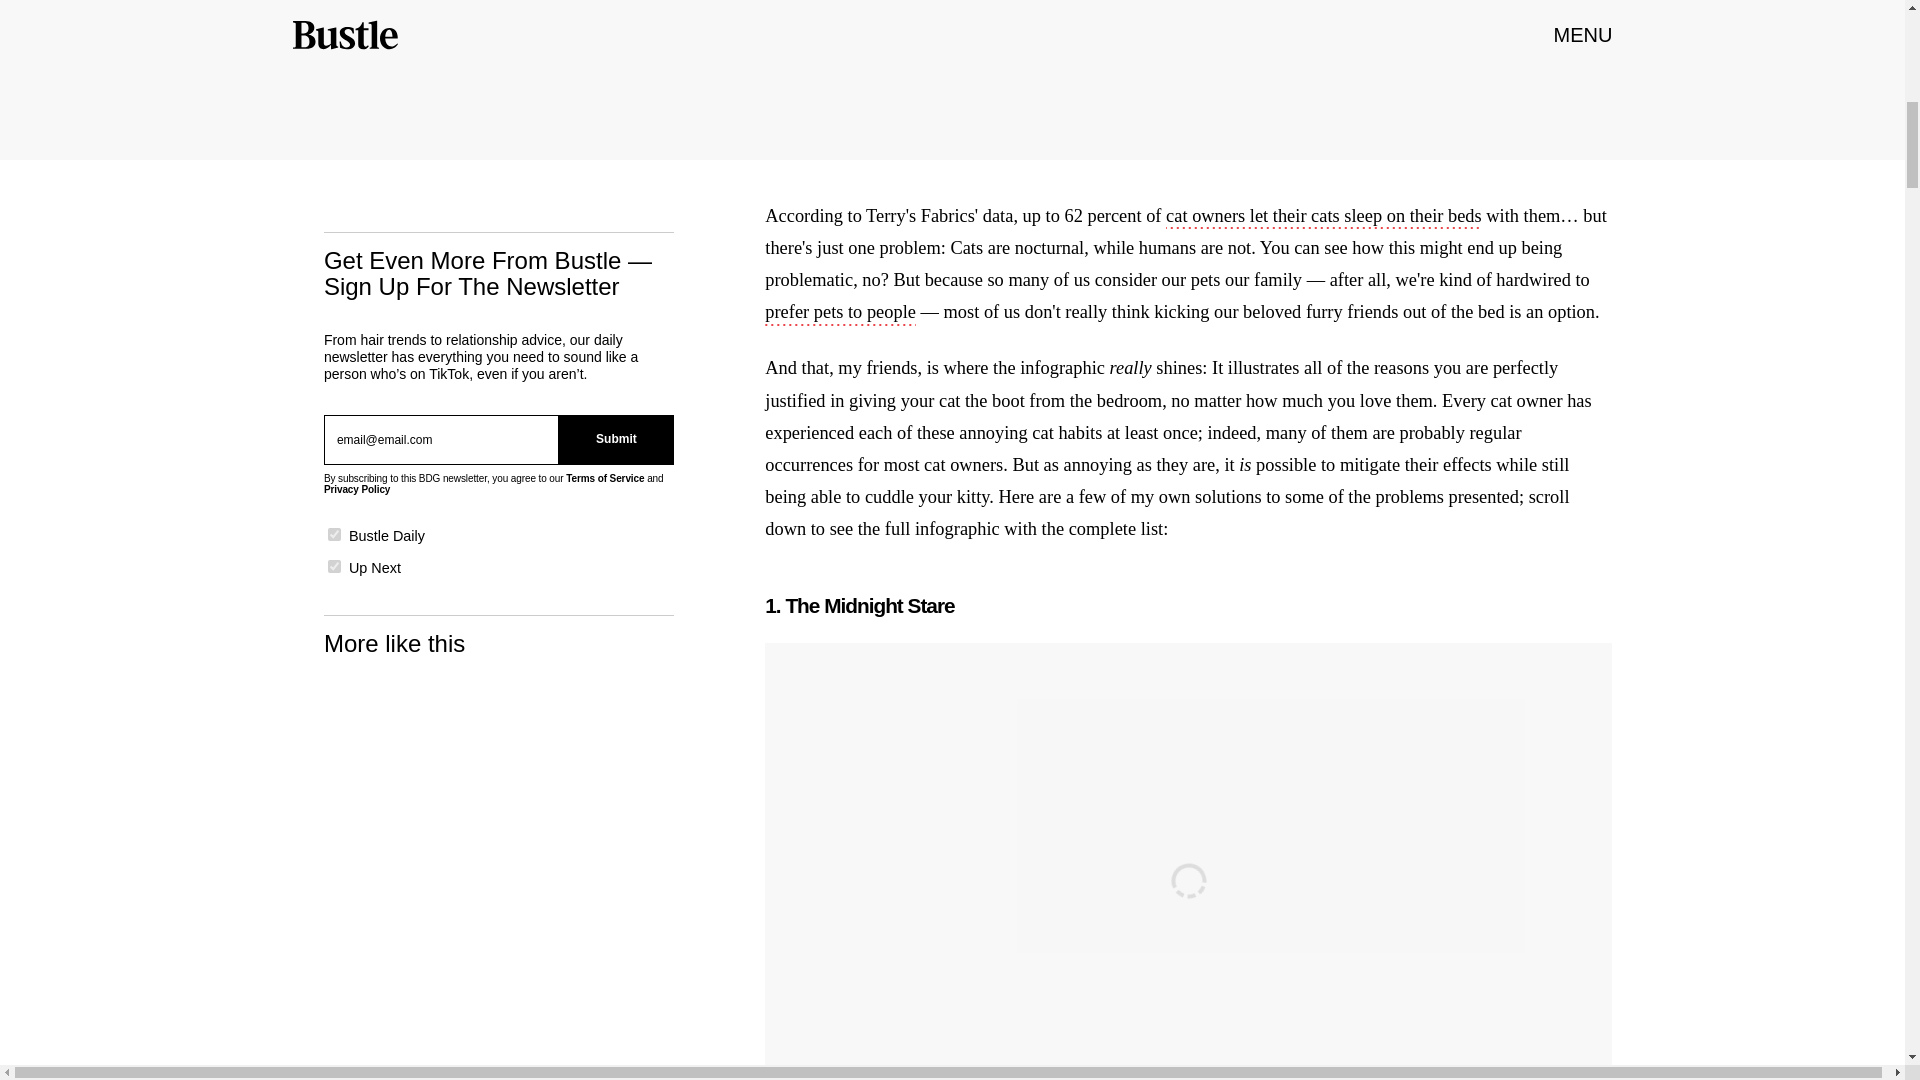 The height and width of the screenshot is (1080, 1920). Describe the element at coordinates (1324, 218) in the screenshot. I see `cat owners let their cats sleep on their beds` at that location.